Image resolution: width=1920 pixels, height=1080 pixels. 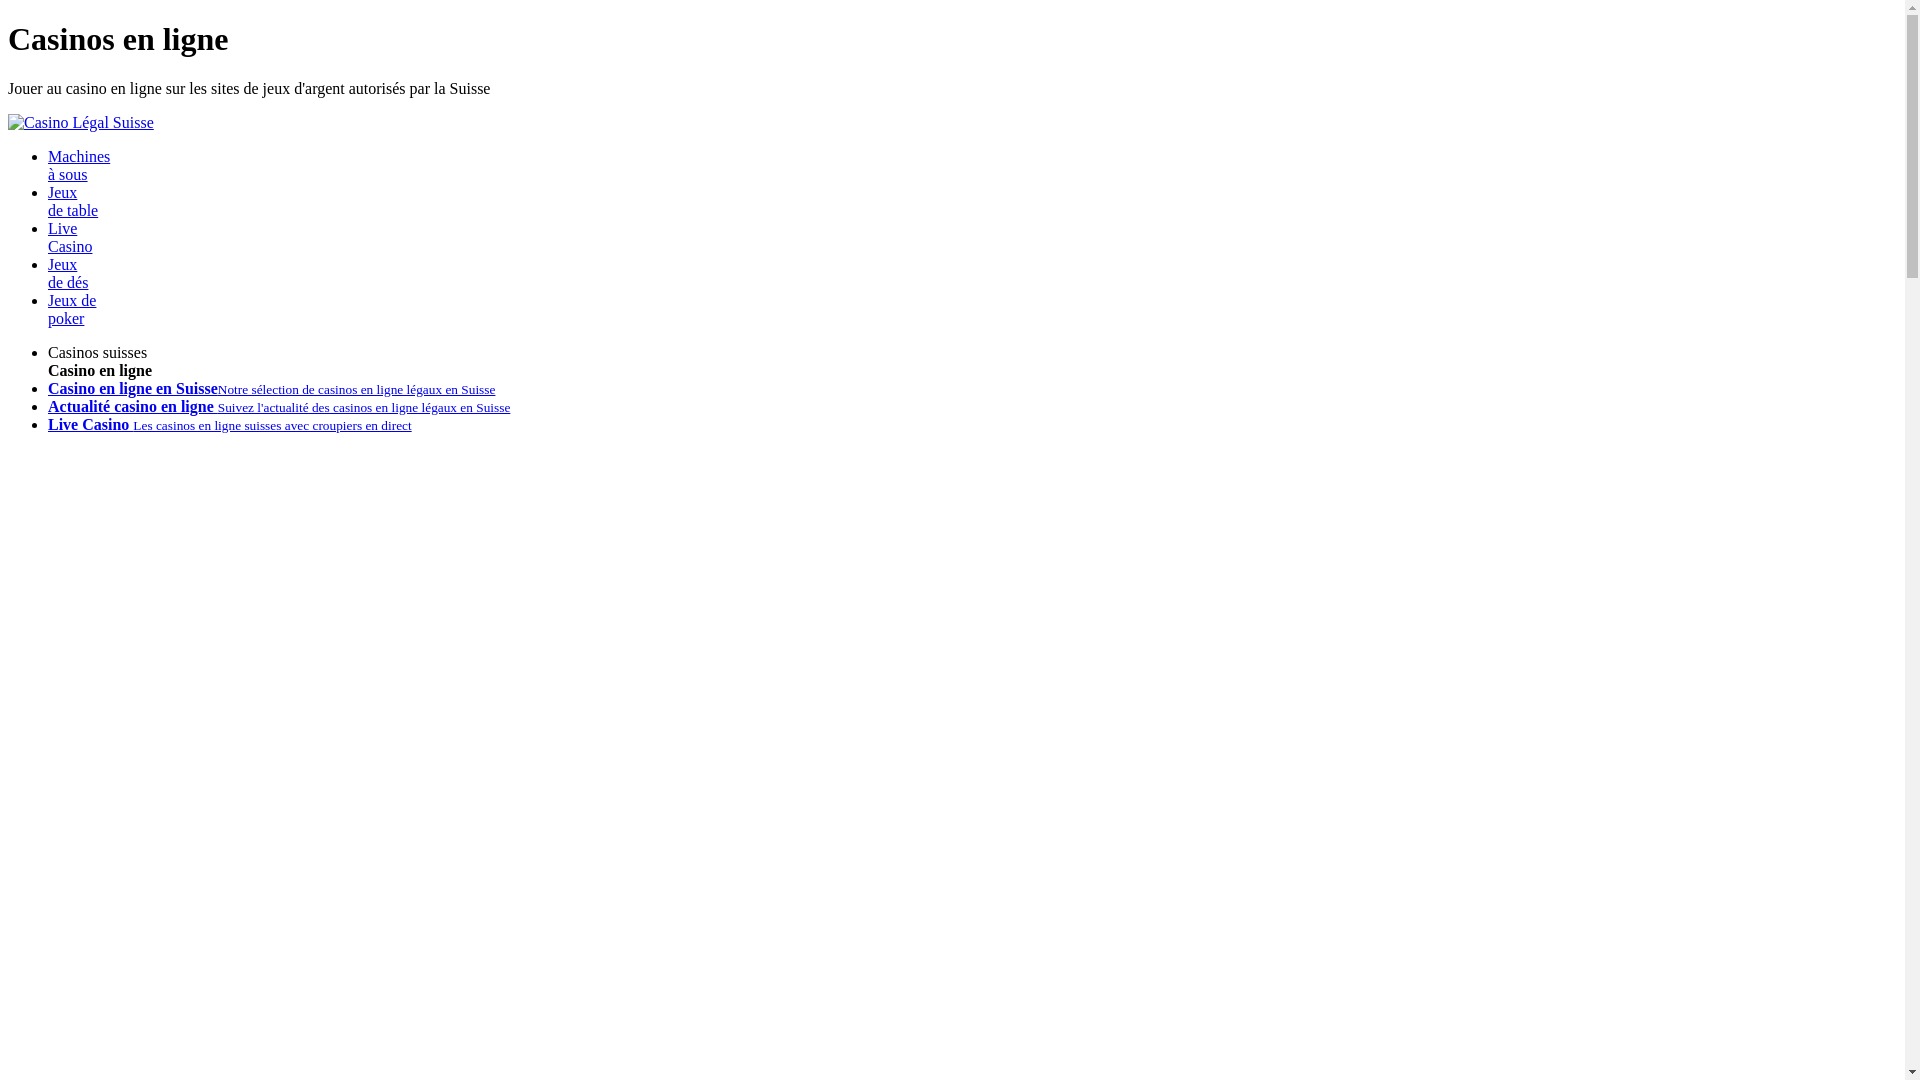 I want to click on Jeux de
poker, so click(x=72, y=310).